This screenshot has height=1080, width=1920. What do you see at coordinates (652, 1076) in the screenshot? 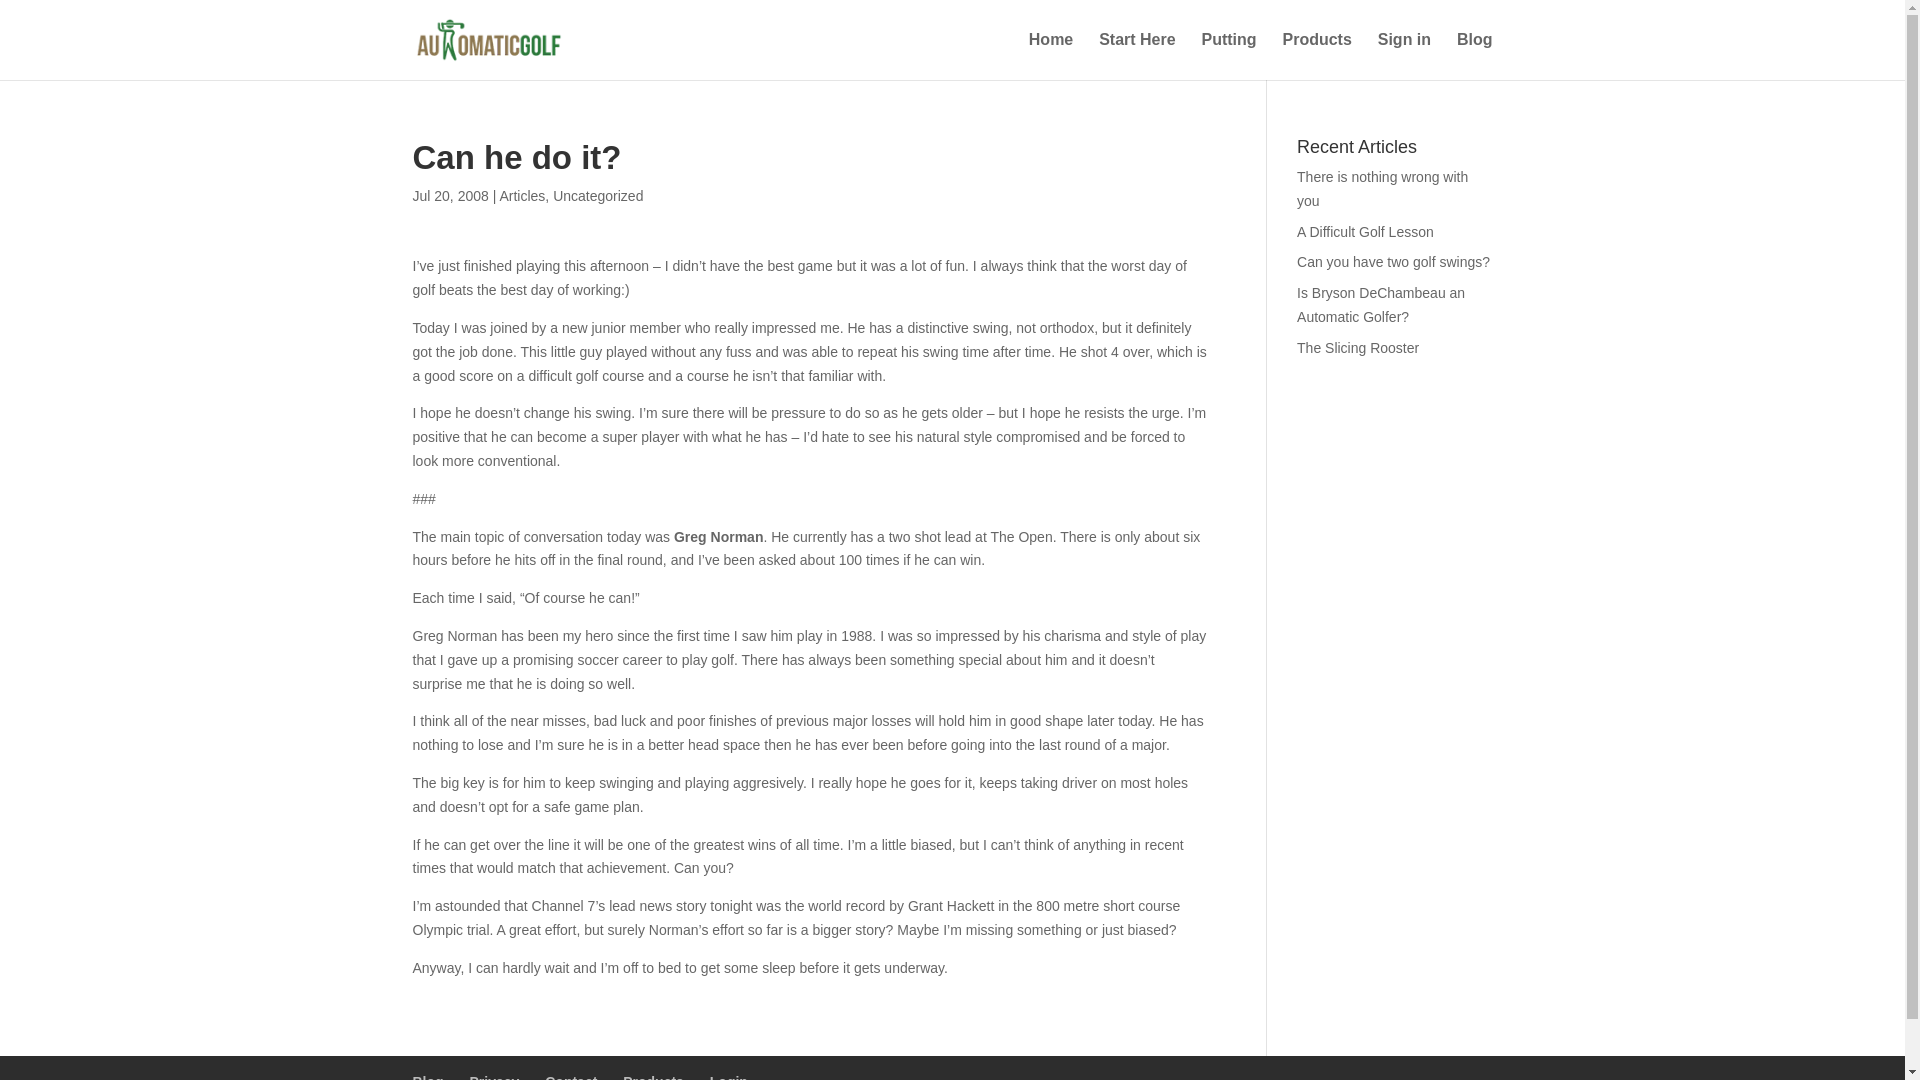
I see `Products` at bounding box center [652, 1076].